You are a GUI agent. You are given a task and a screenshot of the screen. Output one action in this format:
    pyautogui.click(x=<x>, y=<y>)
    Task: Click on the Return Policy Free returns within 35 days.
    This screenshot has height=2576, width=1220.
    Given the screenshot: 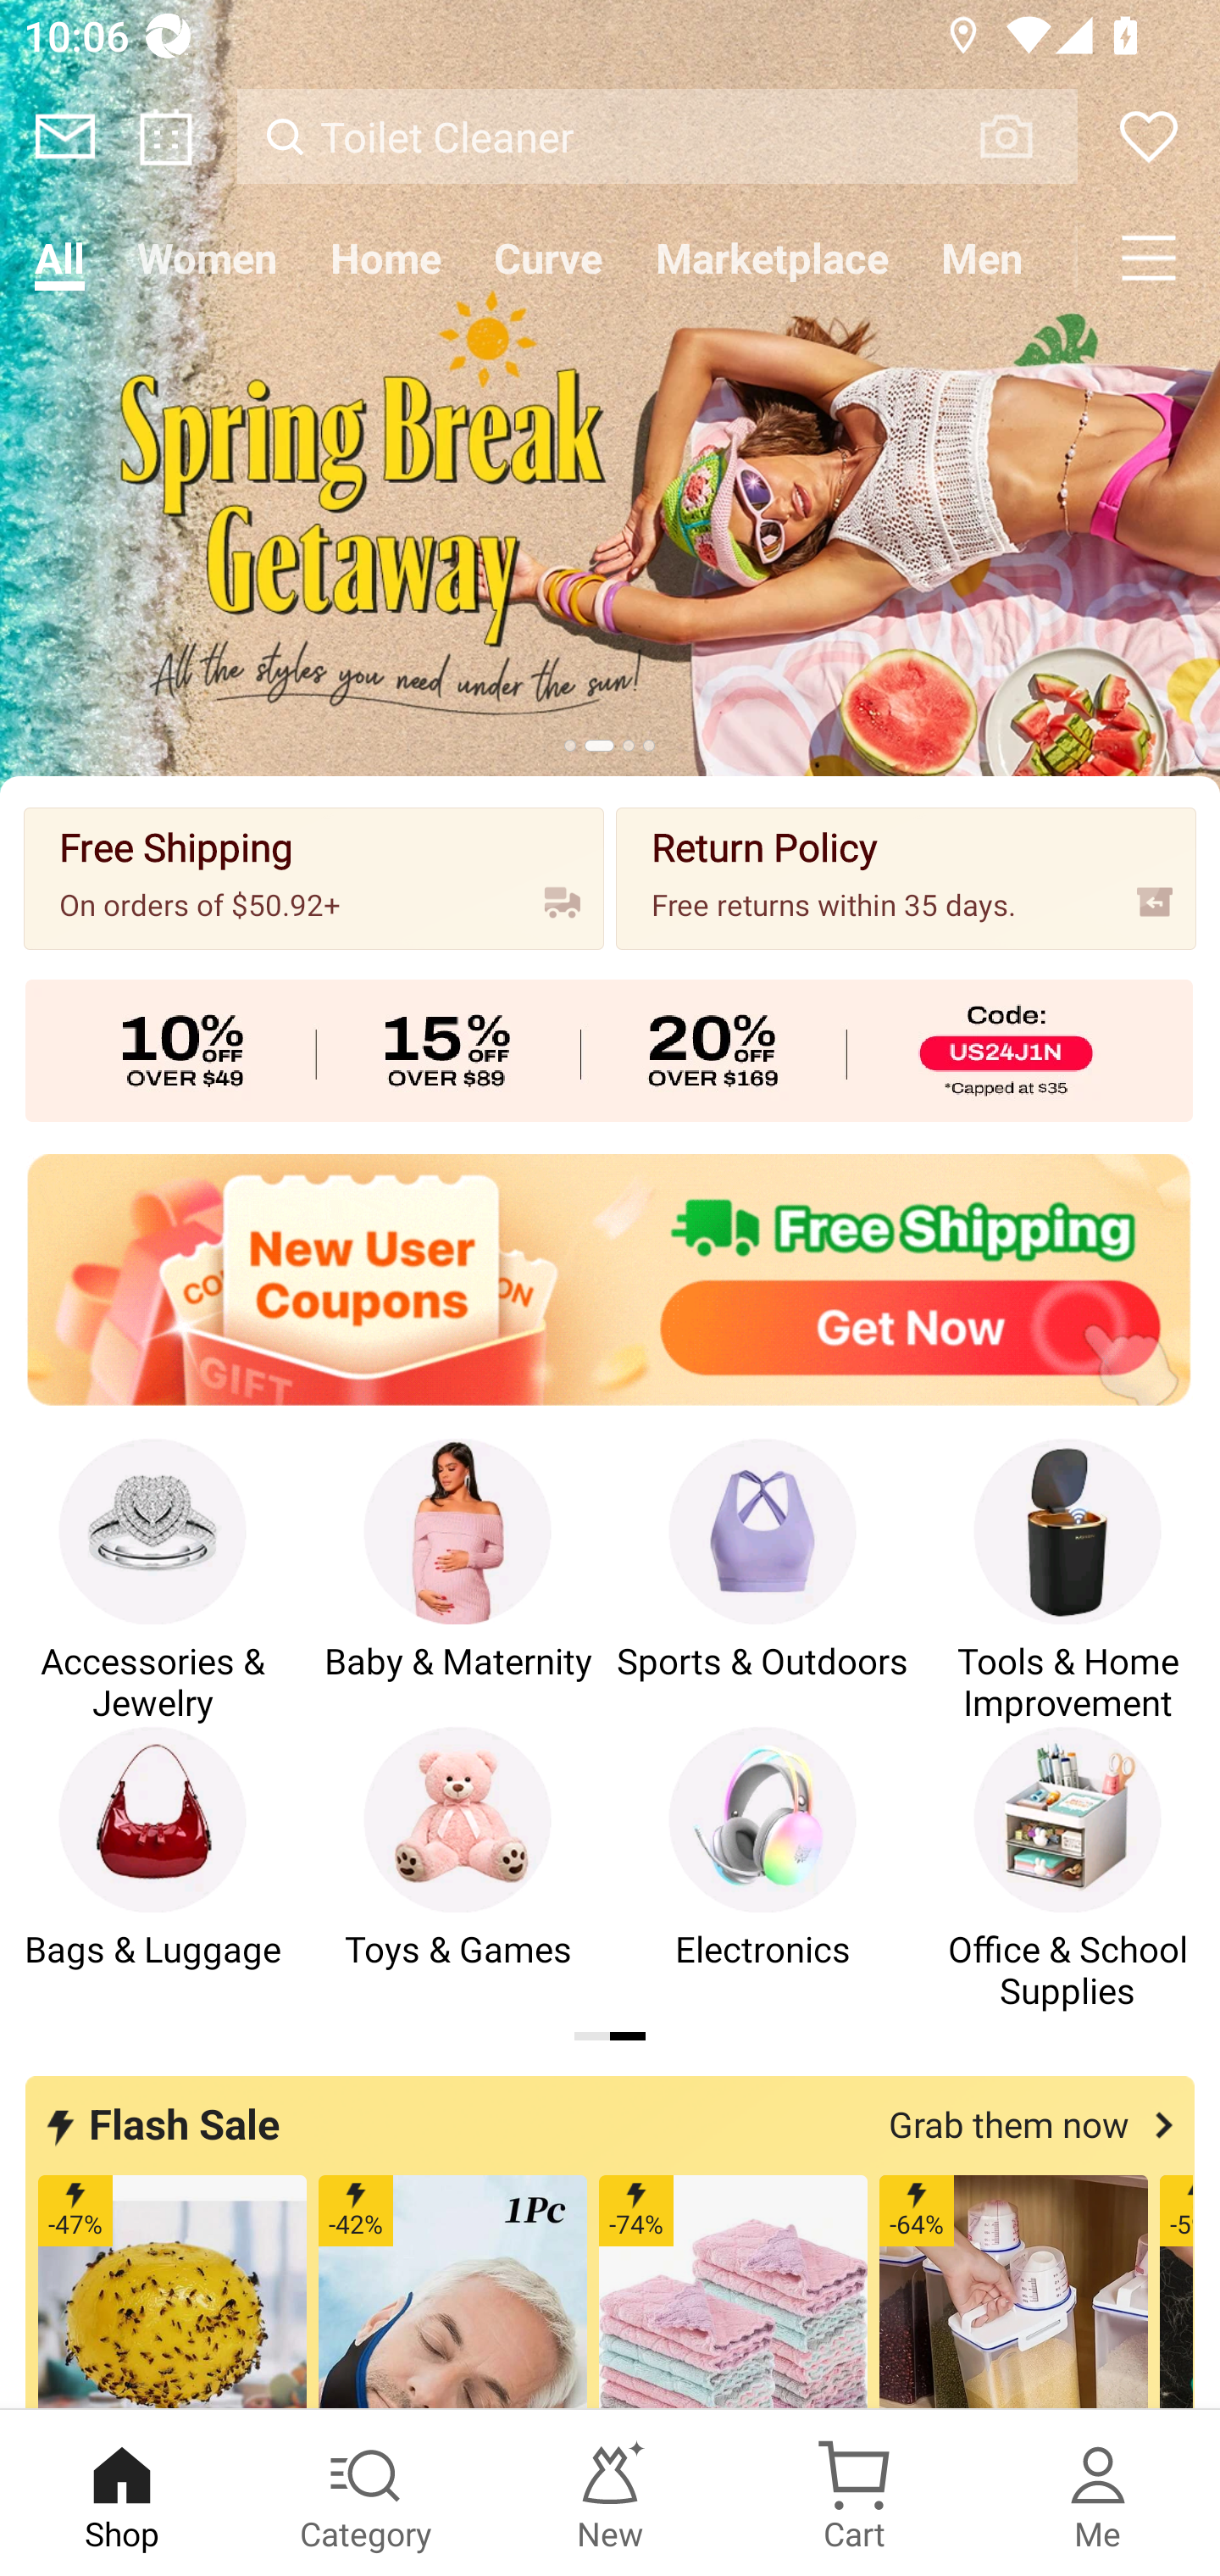 What is the action you would take?
    pyautogui.click(x=907, y=878)
    